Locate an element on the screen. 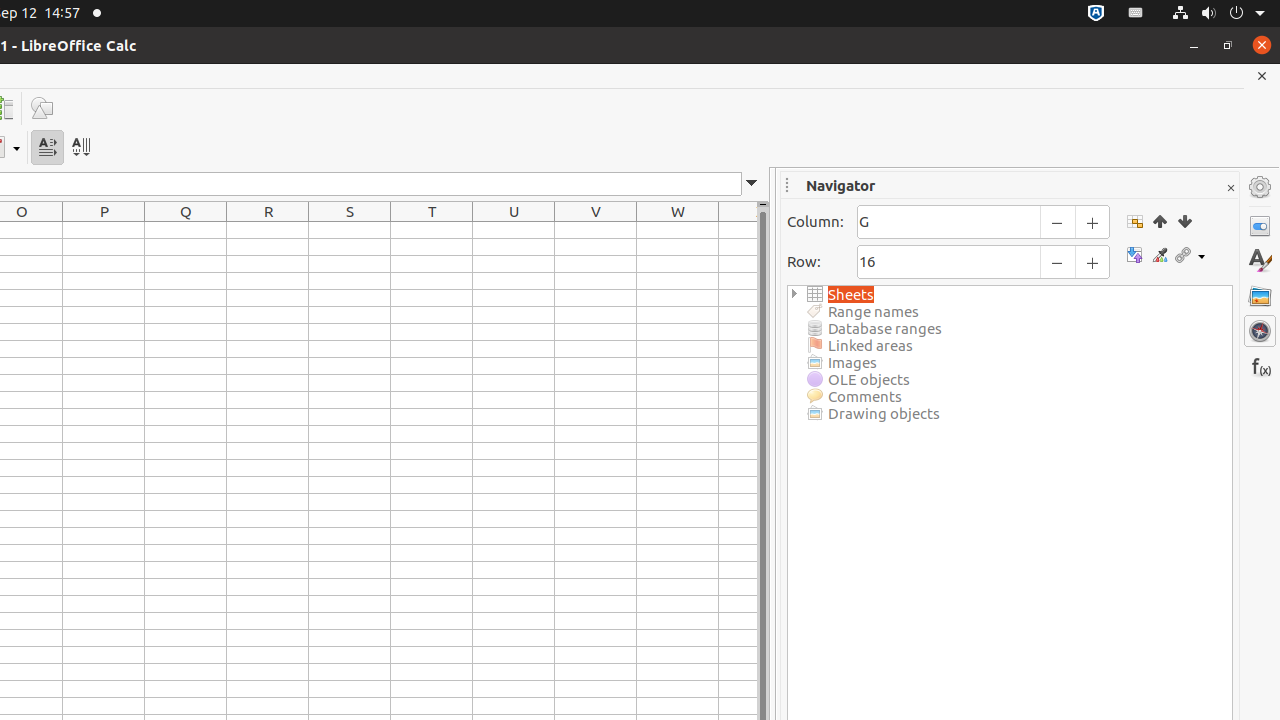 The image size is (1280, 720). Scenarios is located at coordinates (1160, 256).